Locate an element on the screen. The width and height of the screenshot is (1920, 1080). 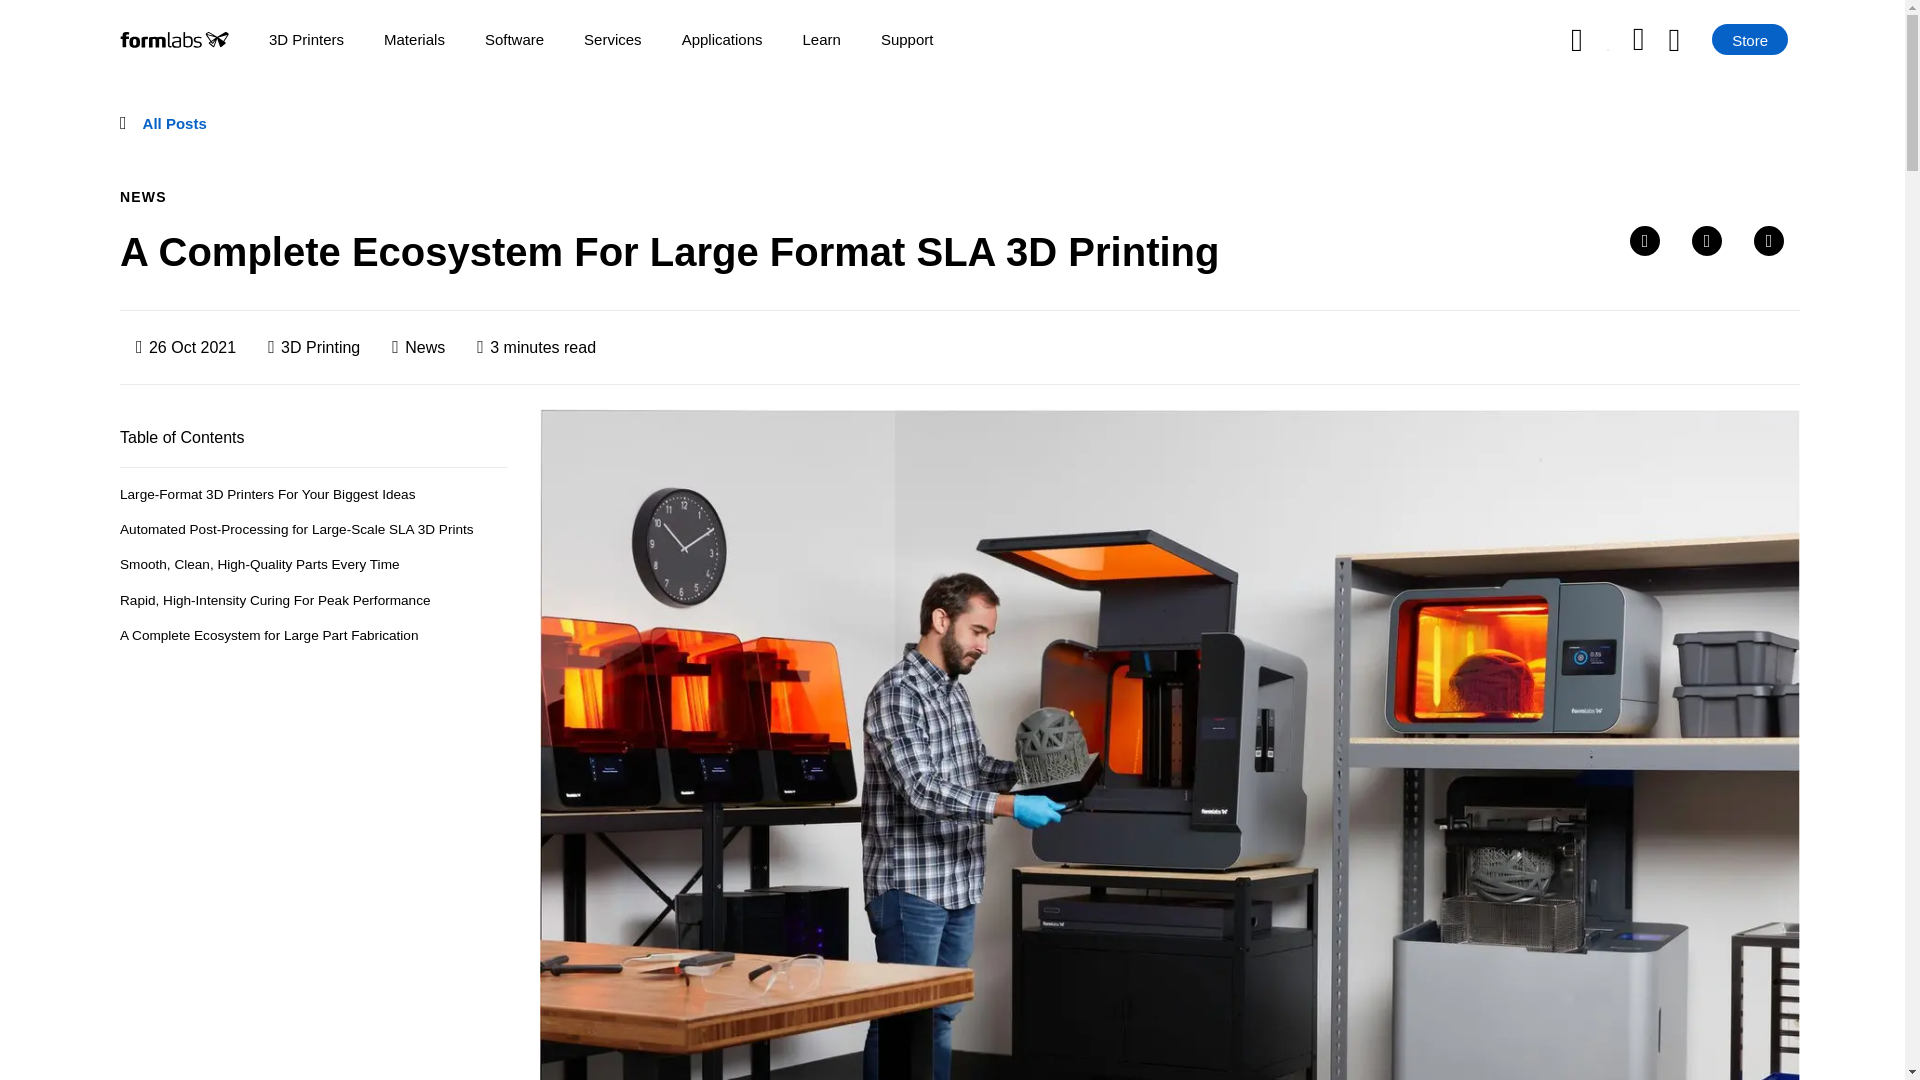
3D Printers is located at coordinates (306, 39).